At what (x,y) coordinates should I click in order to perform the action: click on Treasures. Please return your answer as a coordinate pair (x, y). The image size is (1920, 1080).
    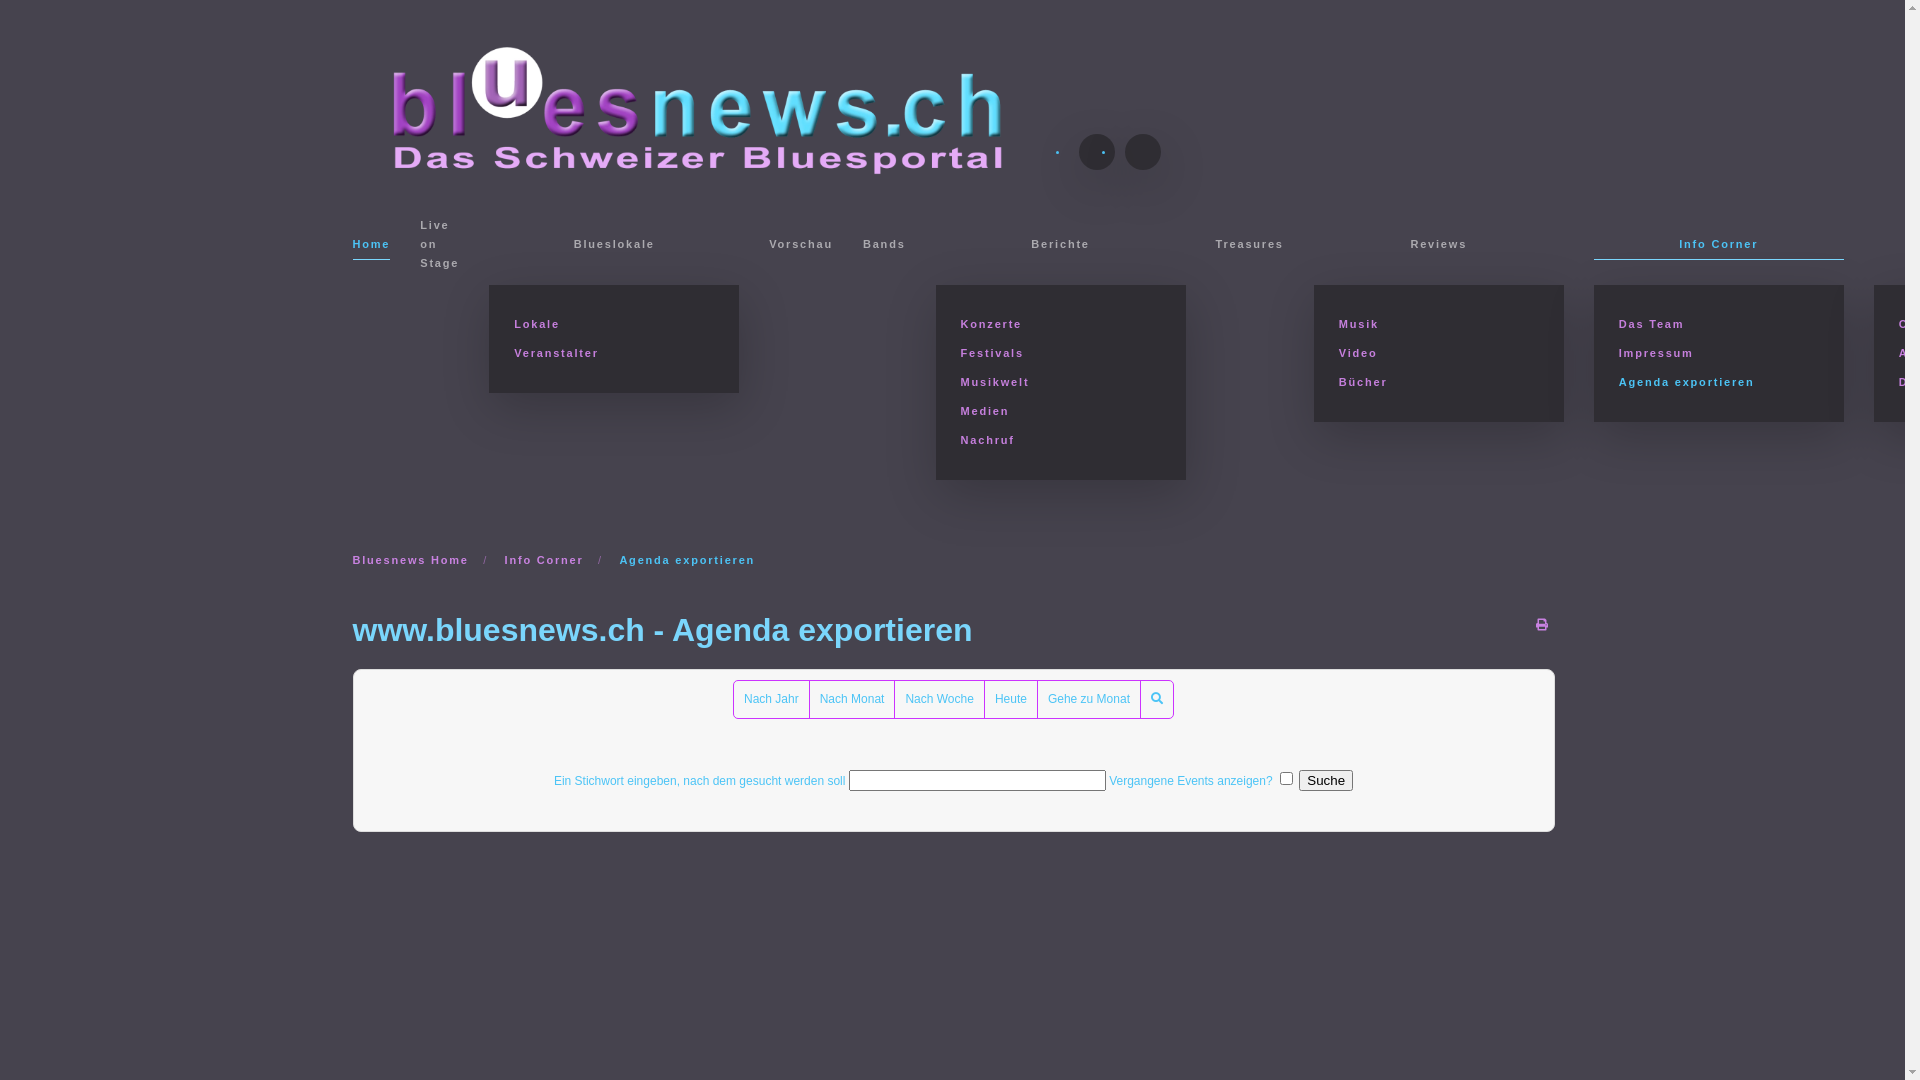
    Looking at the image, I should click on (1250, 245).